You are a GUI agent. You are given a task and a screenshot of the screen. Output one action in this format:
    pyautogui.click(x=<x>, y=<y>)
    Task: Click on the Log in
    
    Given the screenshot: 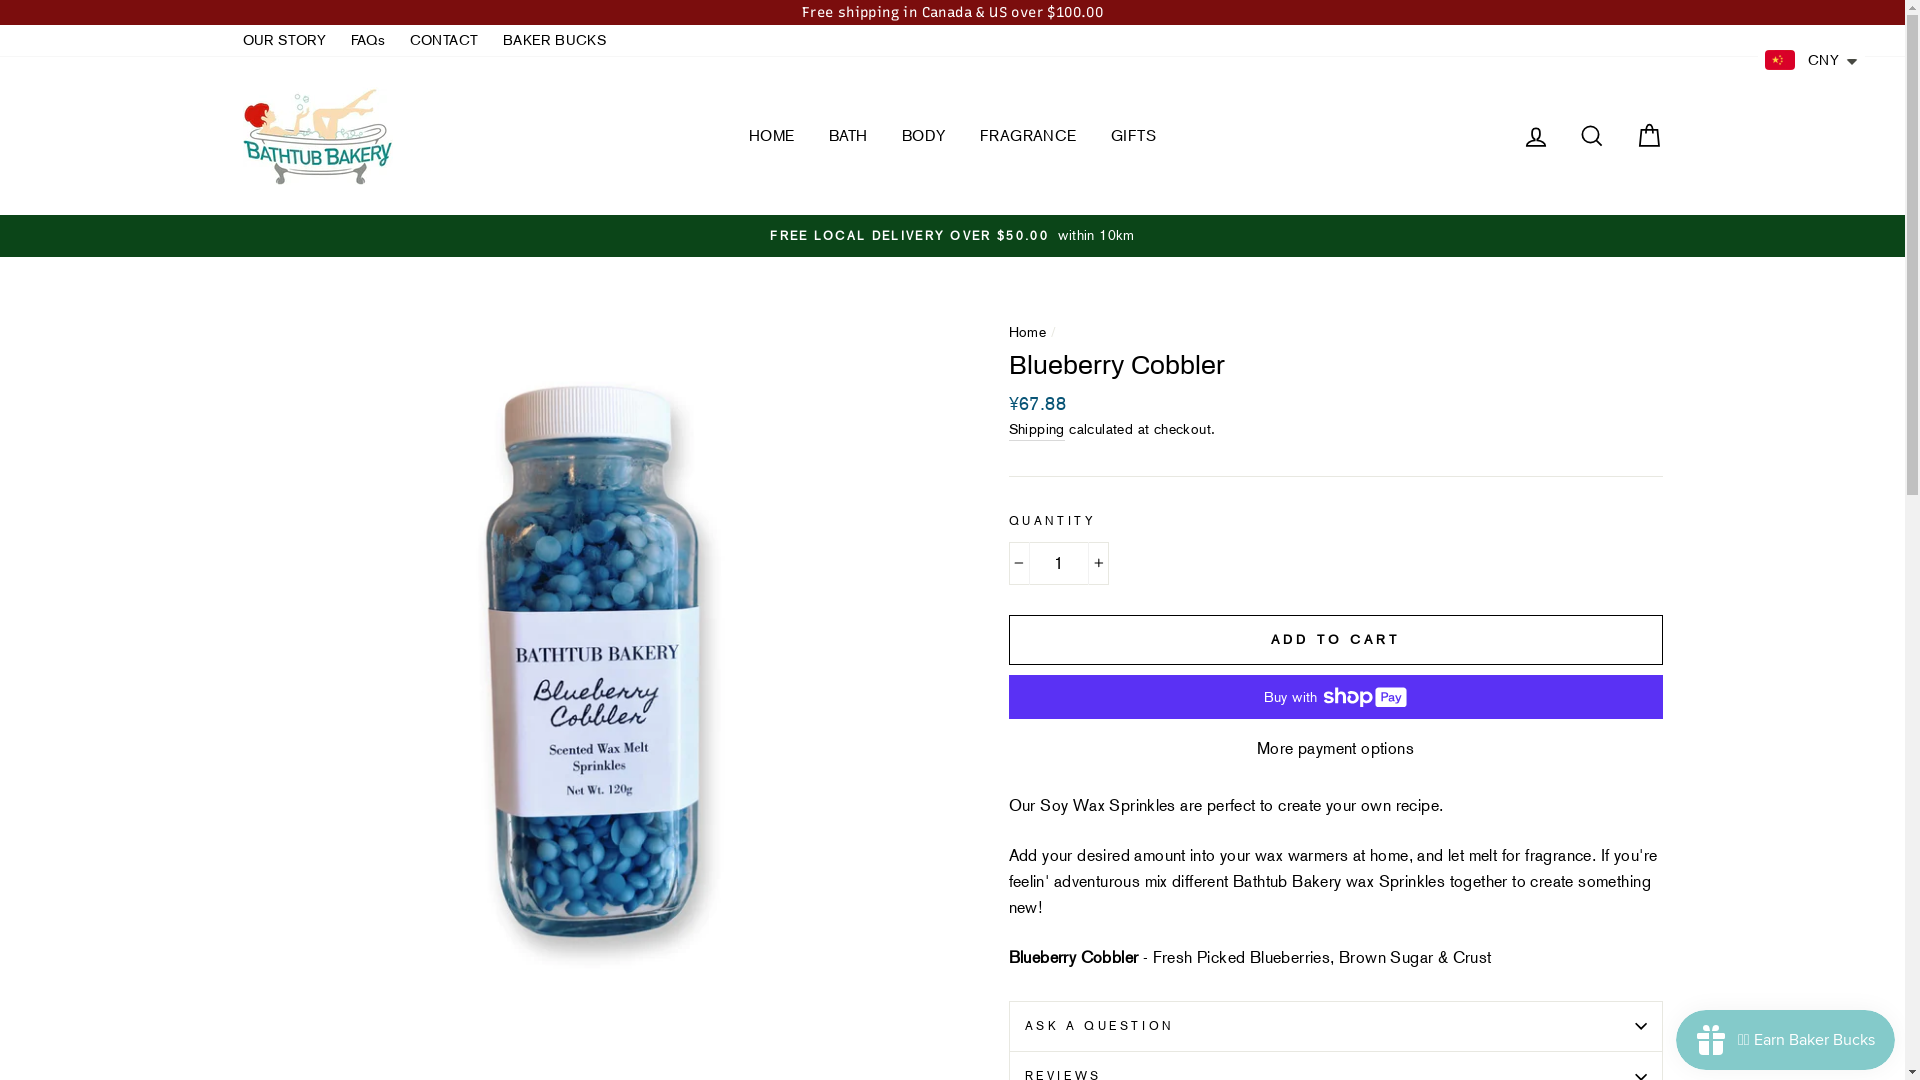 What is the action you would take?
    pyautogui.click(x=1536, y=136)
    